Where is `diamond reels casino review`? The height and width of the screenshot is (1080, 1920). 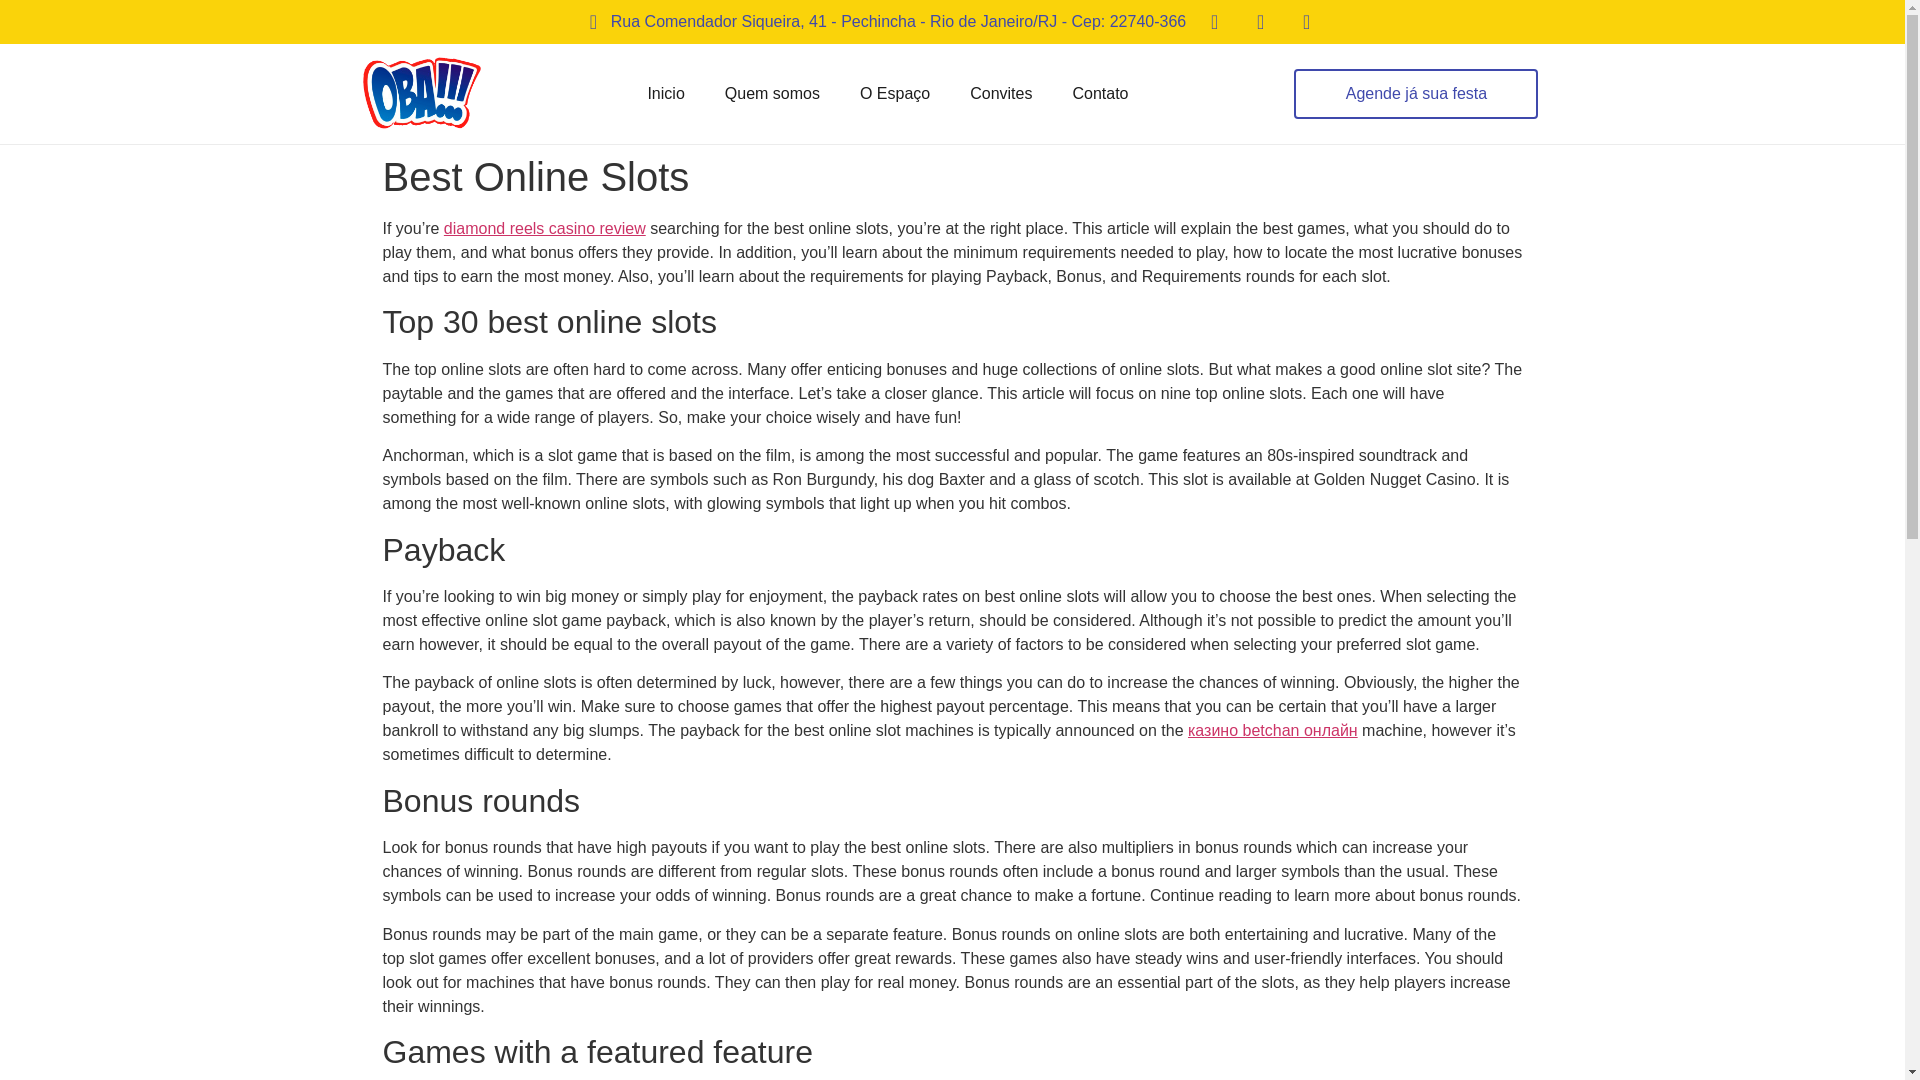 diamond reels casino review is located at coordinates (544, 228).